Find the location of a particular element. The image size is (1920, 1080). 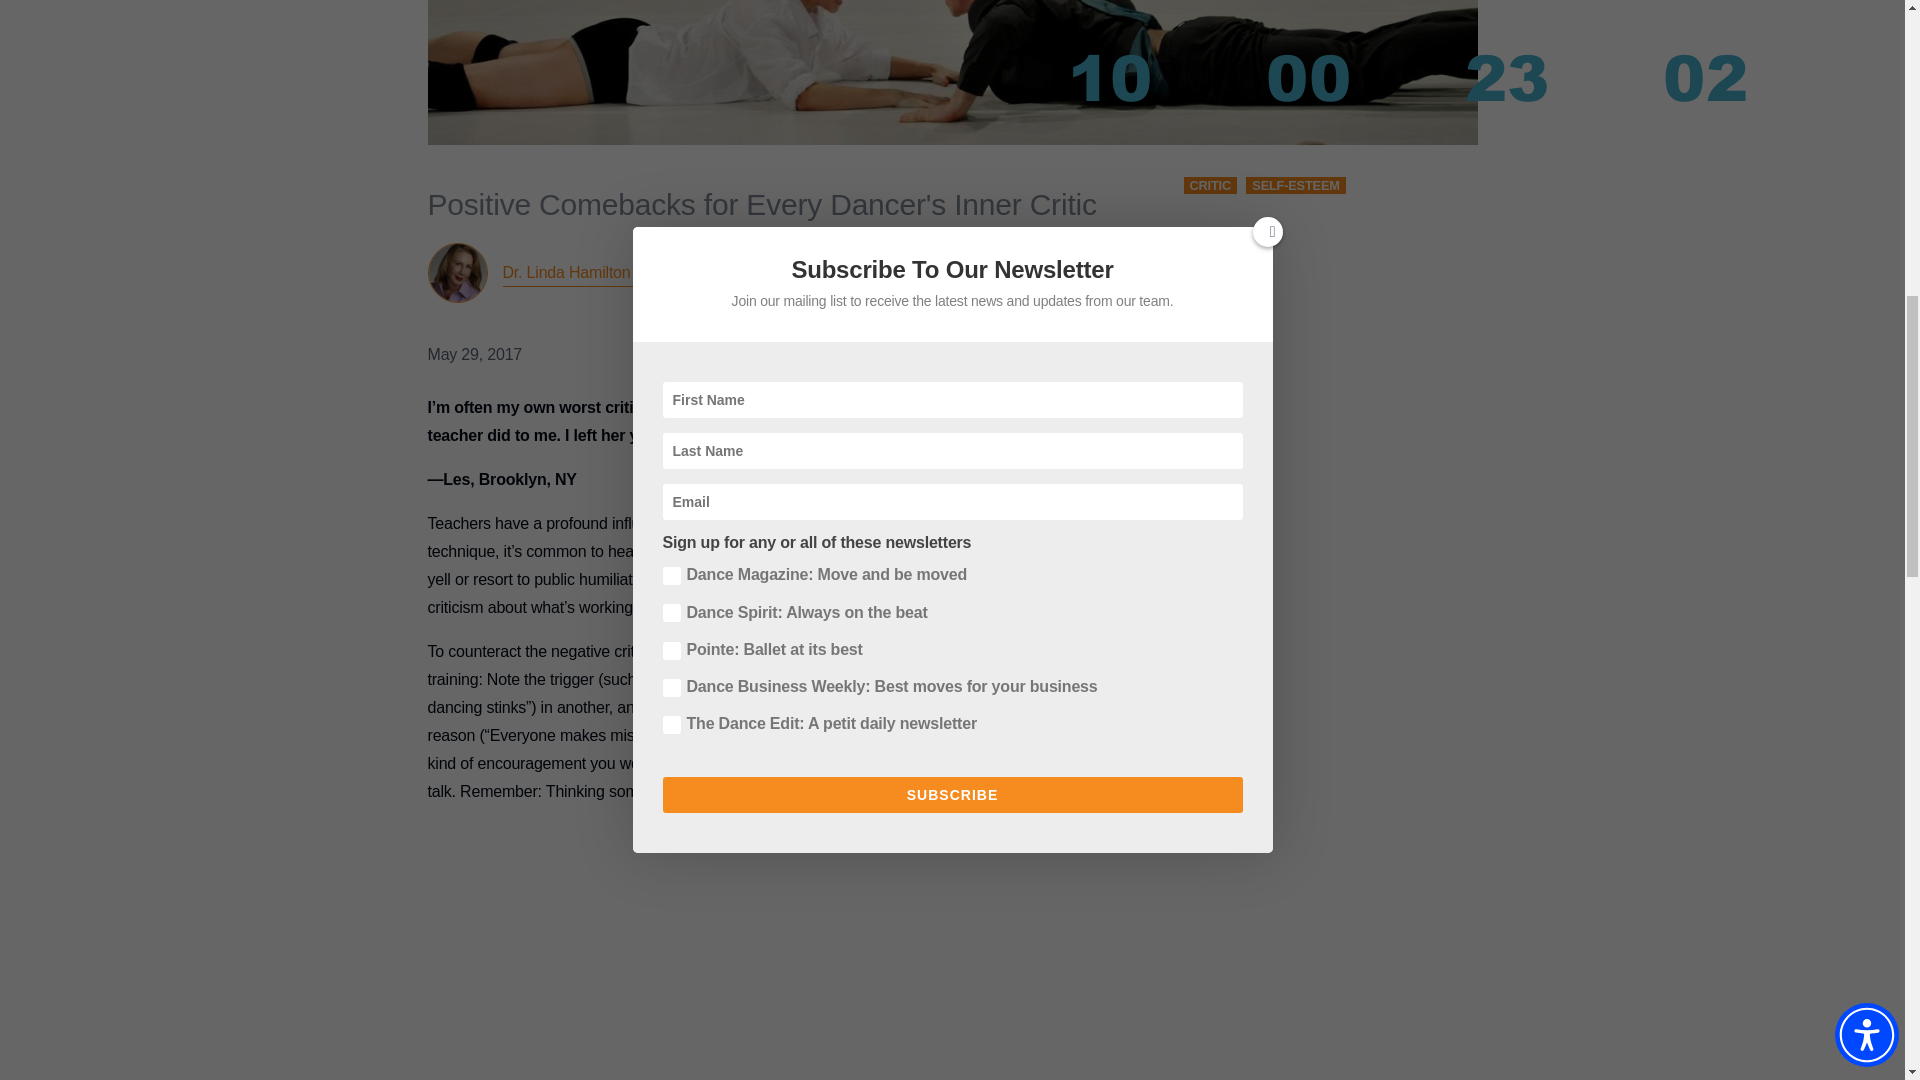

3rd party ad content is located at coordinates (794, 950).